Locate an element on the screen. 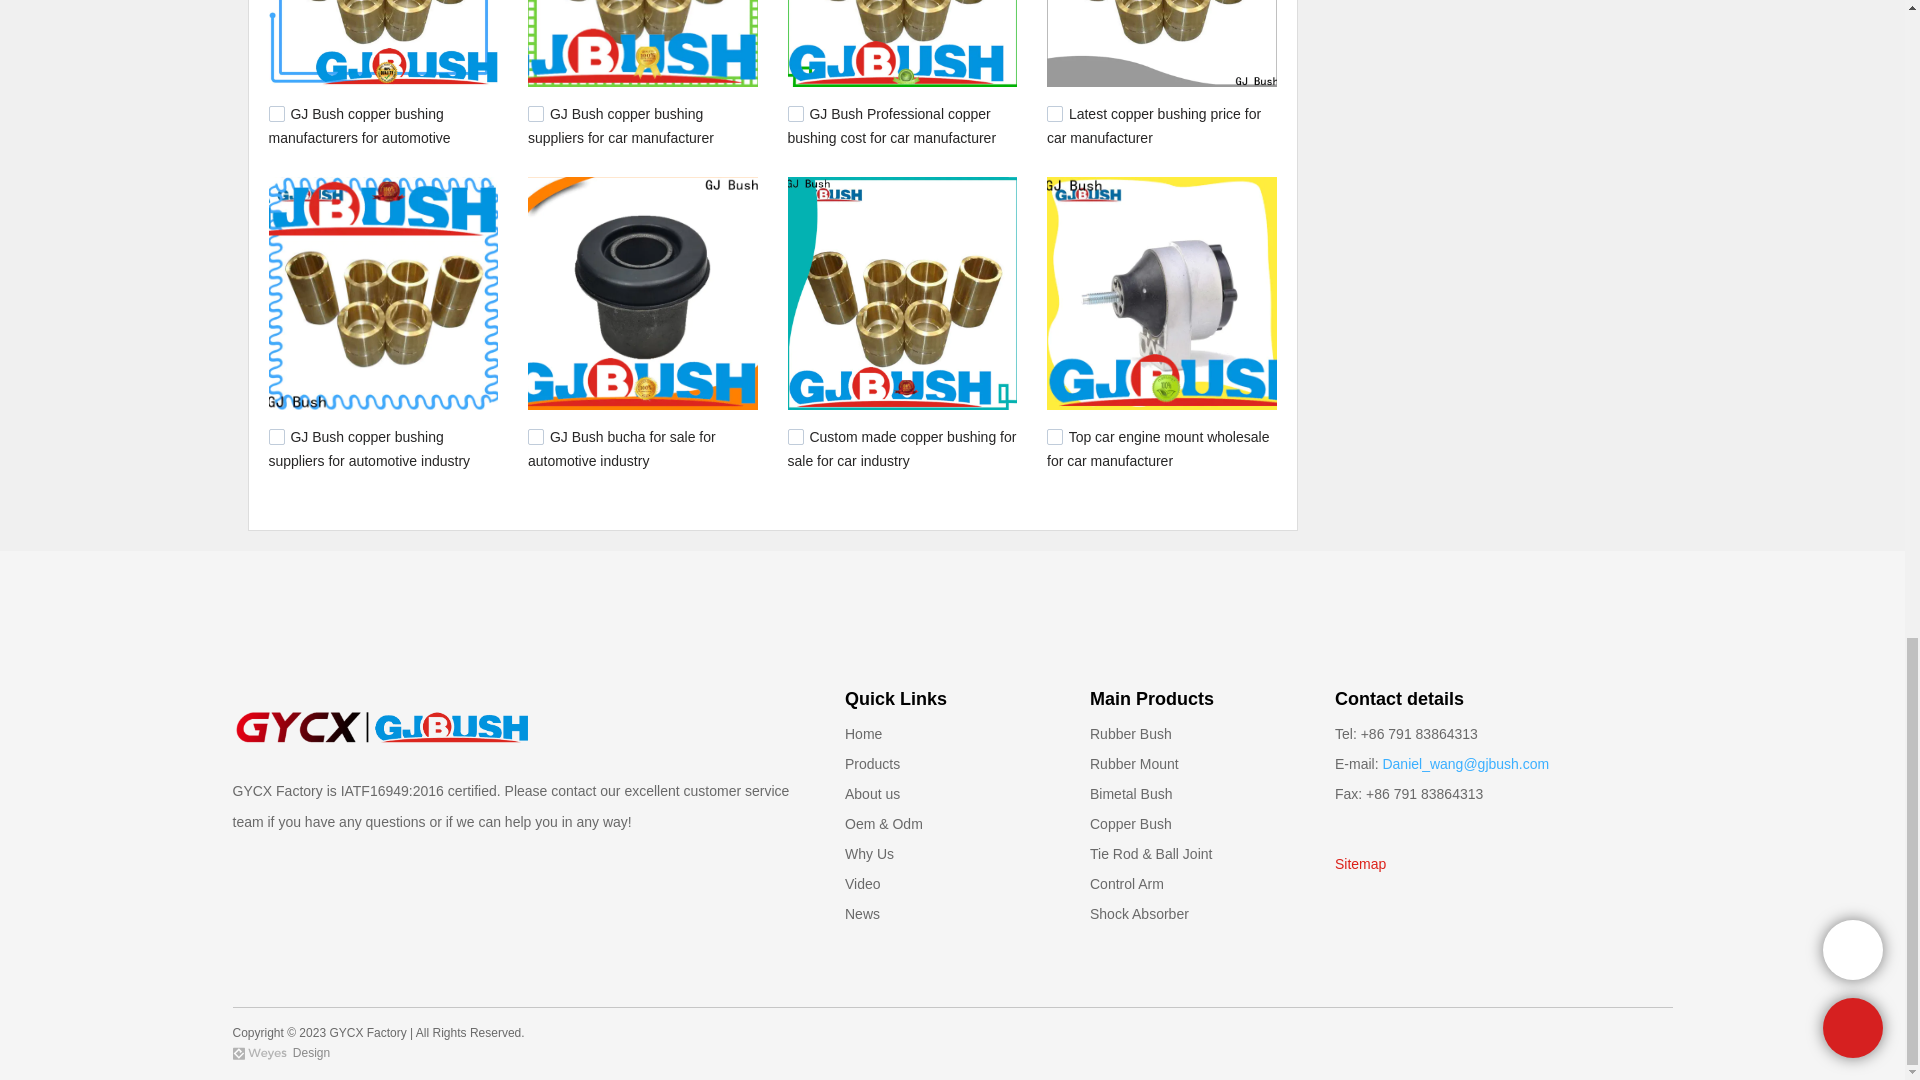 The width and height of the screenshot is (1920, 1080). 2674 is located at coordinates (1054, 114).